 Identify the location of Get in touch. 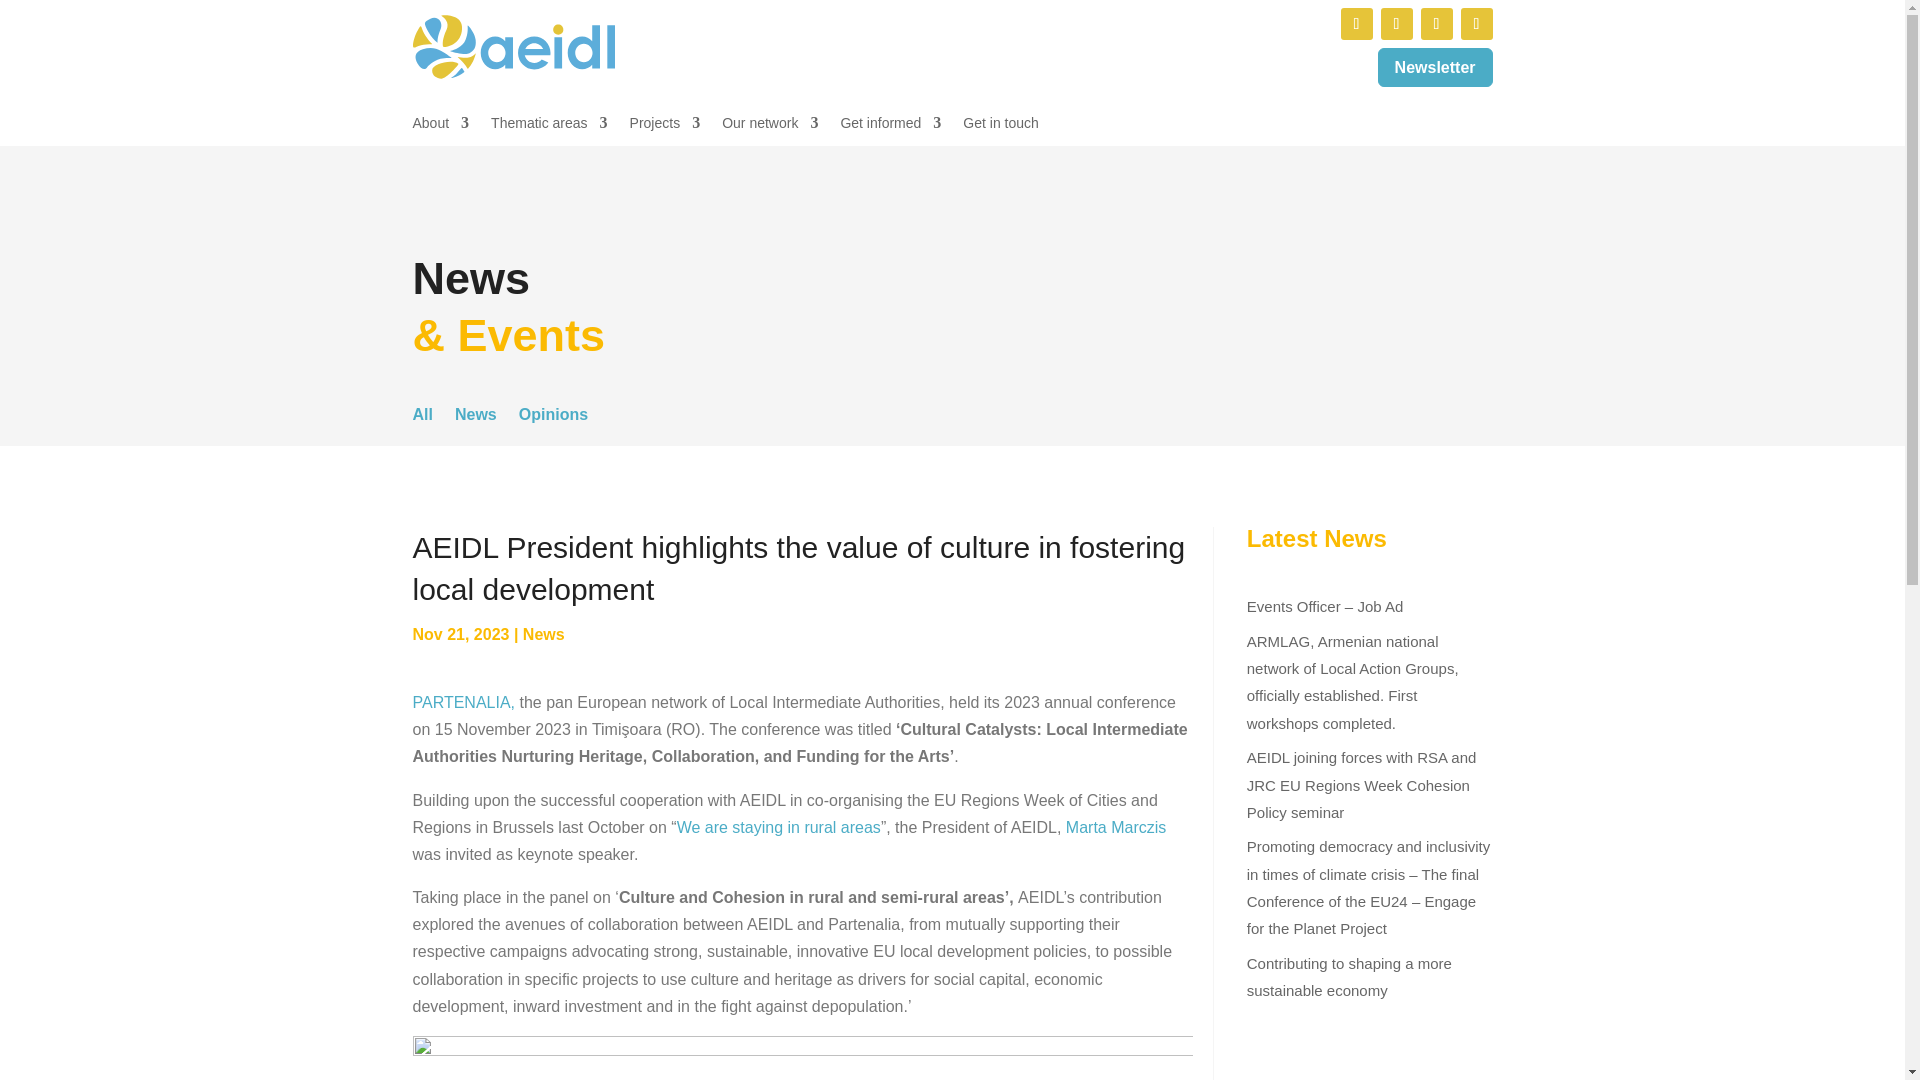
(1000, 126).